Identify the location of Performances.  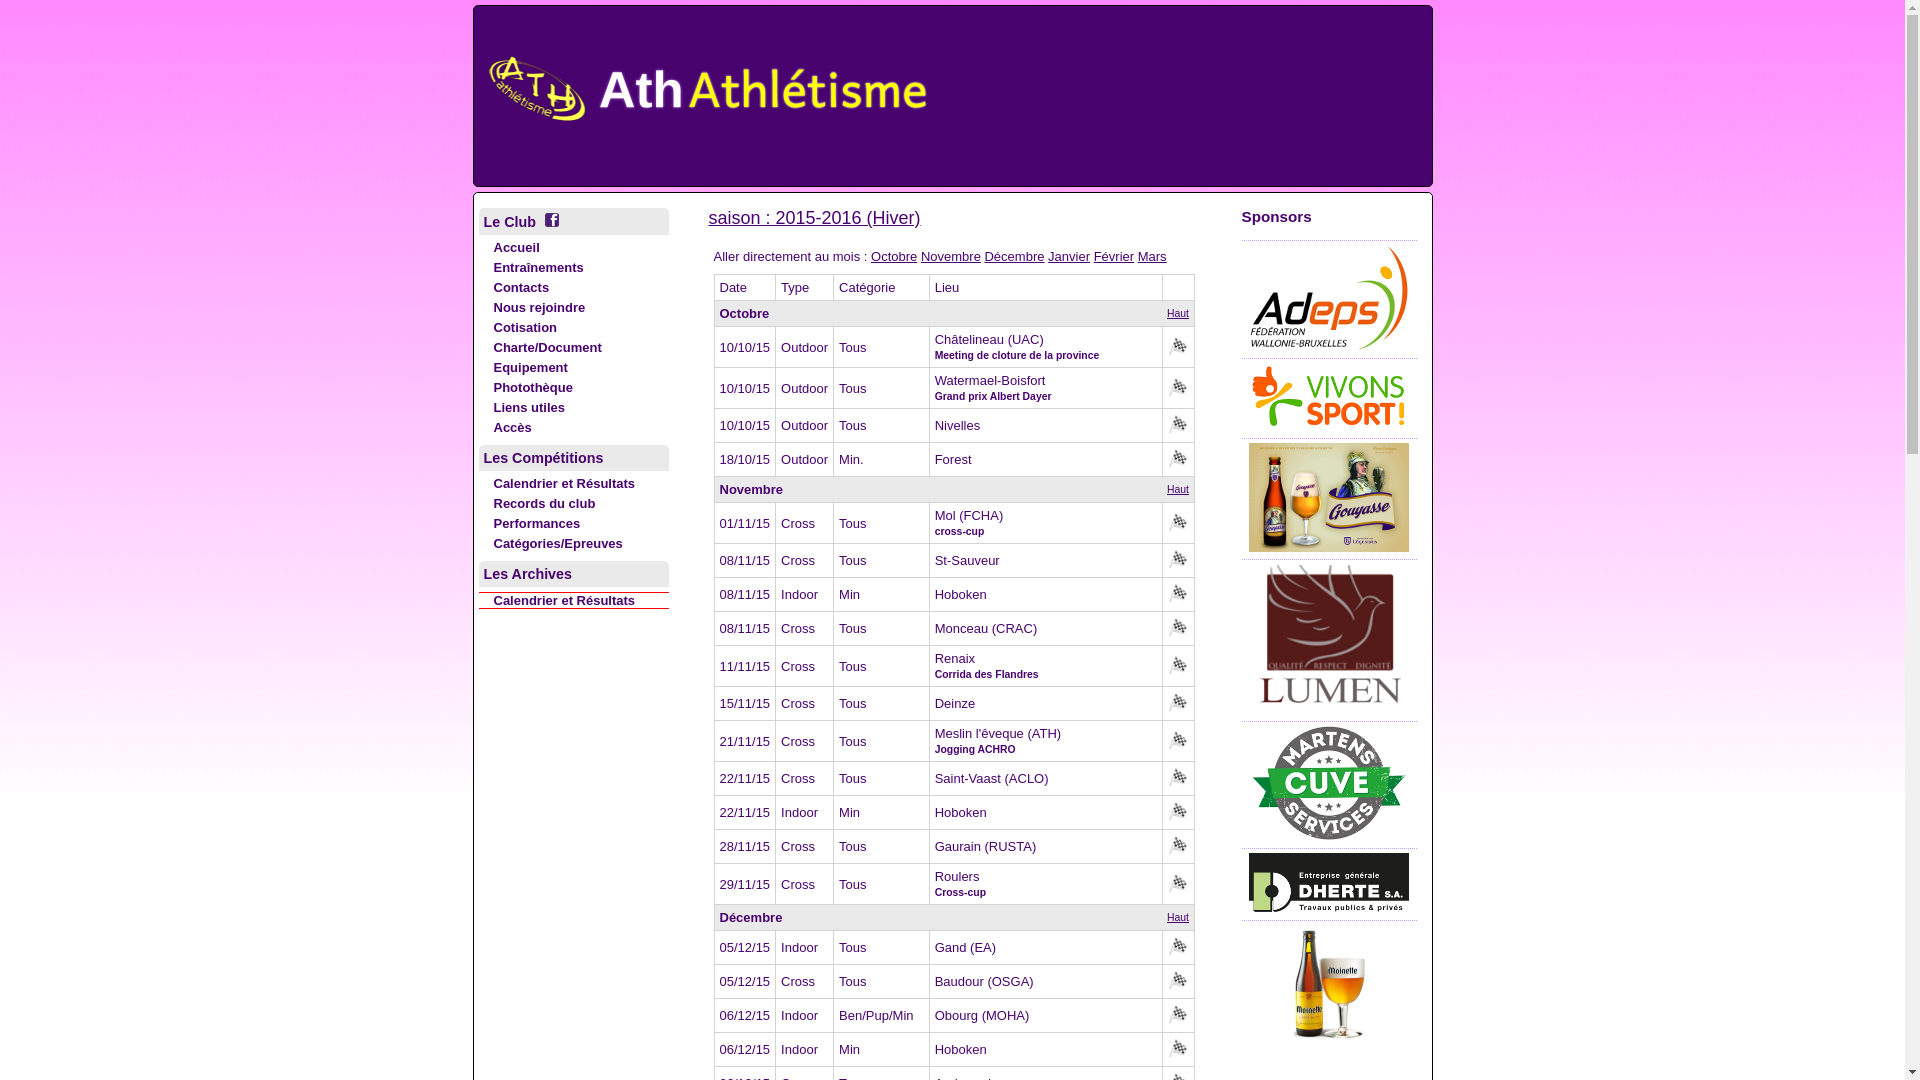
(529, 524).